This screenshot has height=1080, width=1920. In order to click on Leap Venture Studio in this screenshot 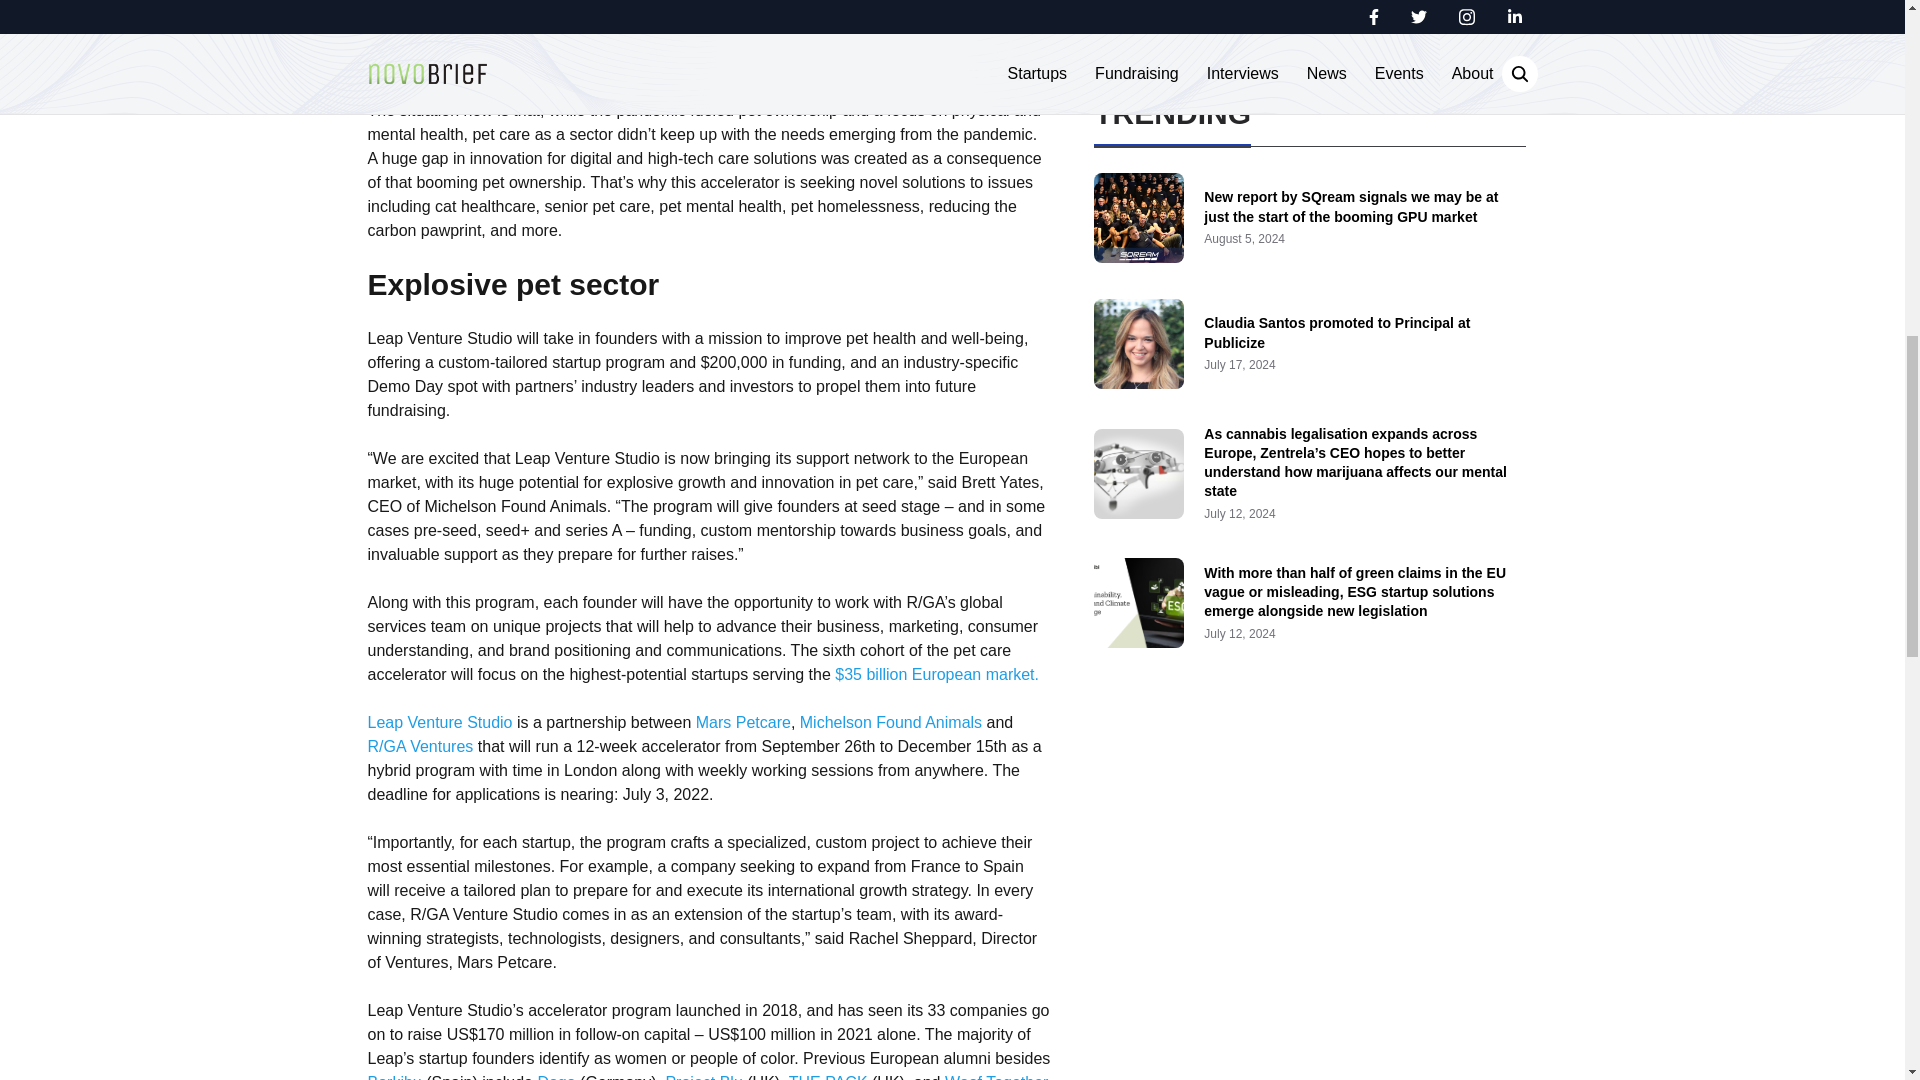, I will do `click(440, 722)`.